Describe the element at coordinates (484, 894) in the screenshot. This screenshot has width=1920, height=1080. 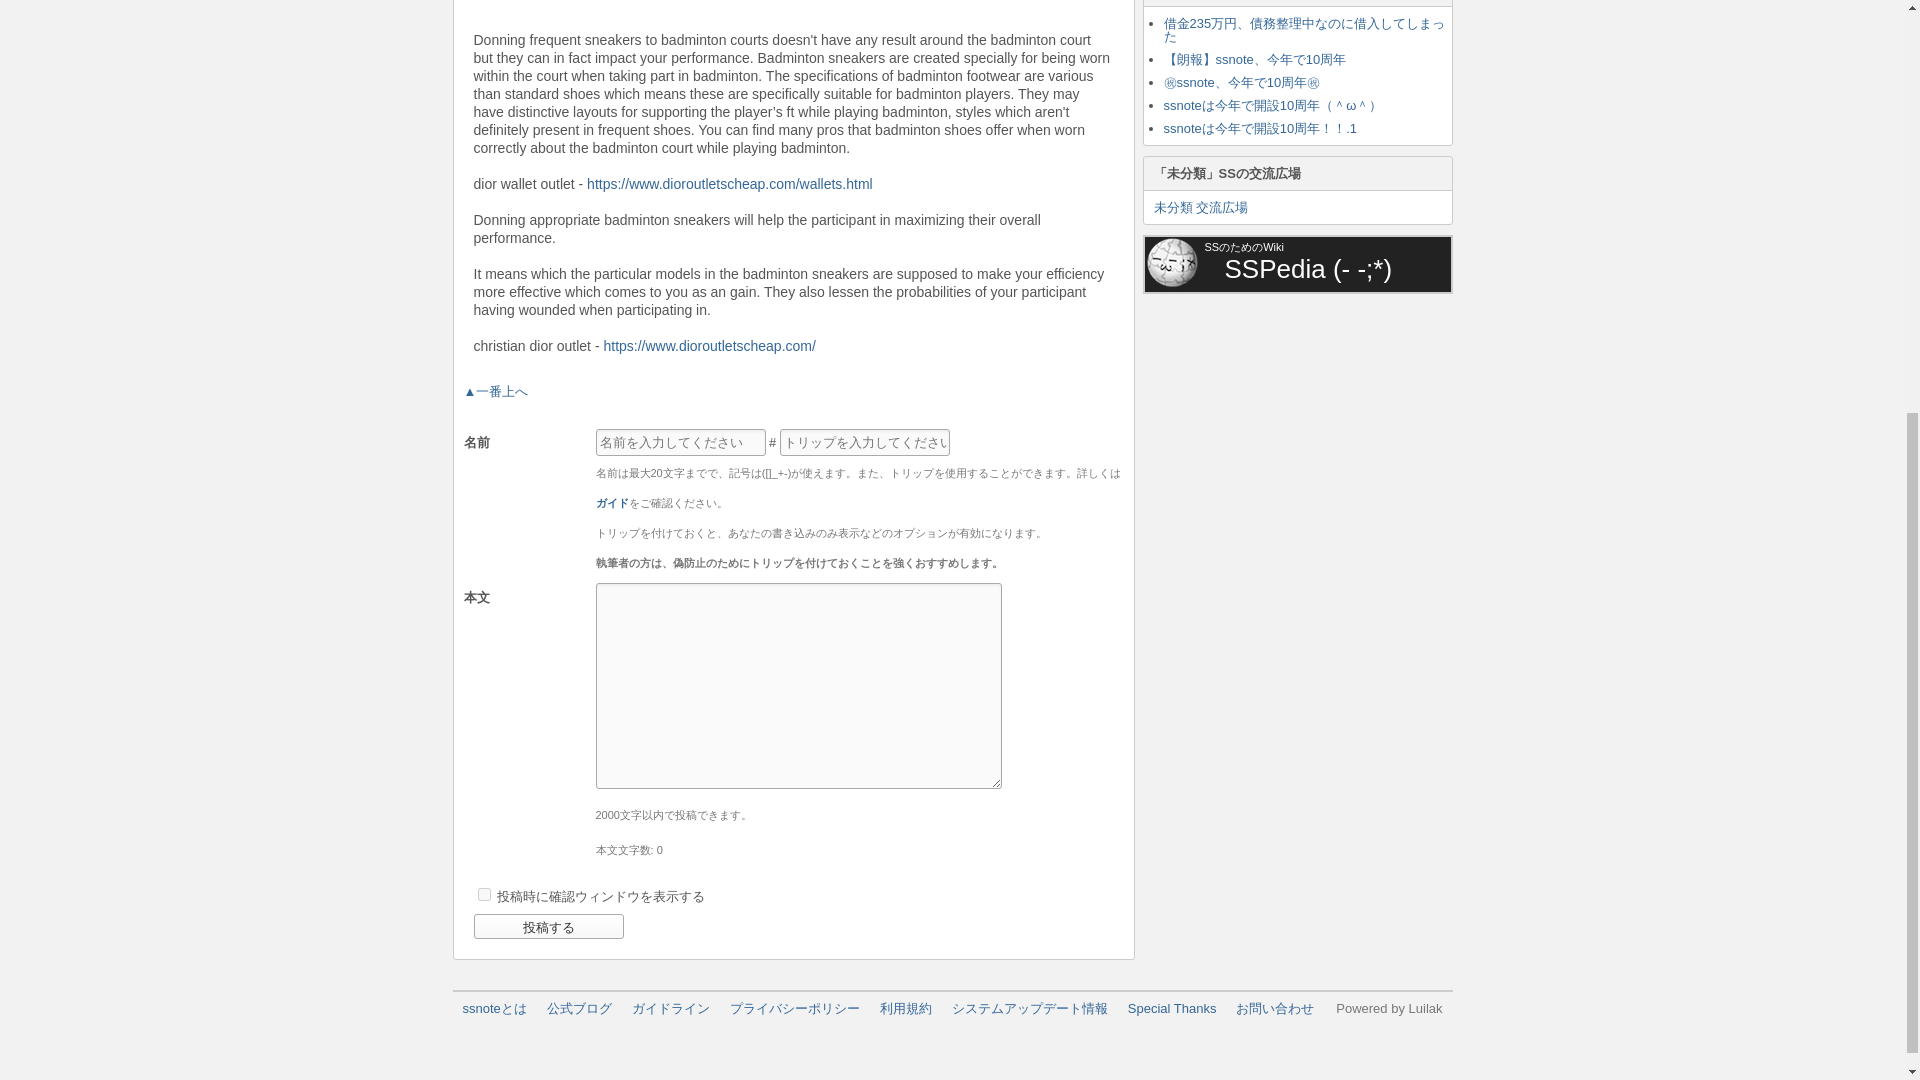
I see `on` at that location.